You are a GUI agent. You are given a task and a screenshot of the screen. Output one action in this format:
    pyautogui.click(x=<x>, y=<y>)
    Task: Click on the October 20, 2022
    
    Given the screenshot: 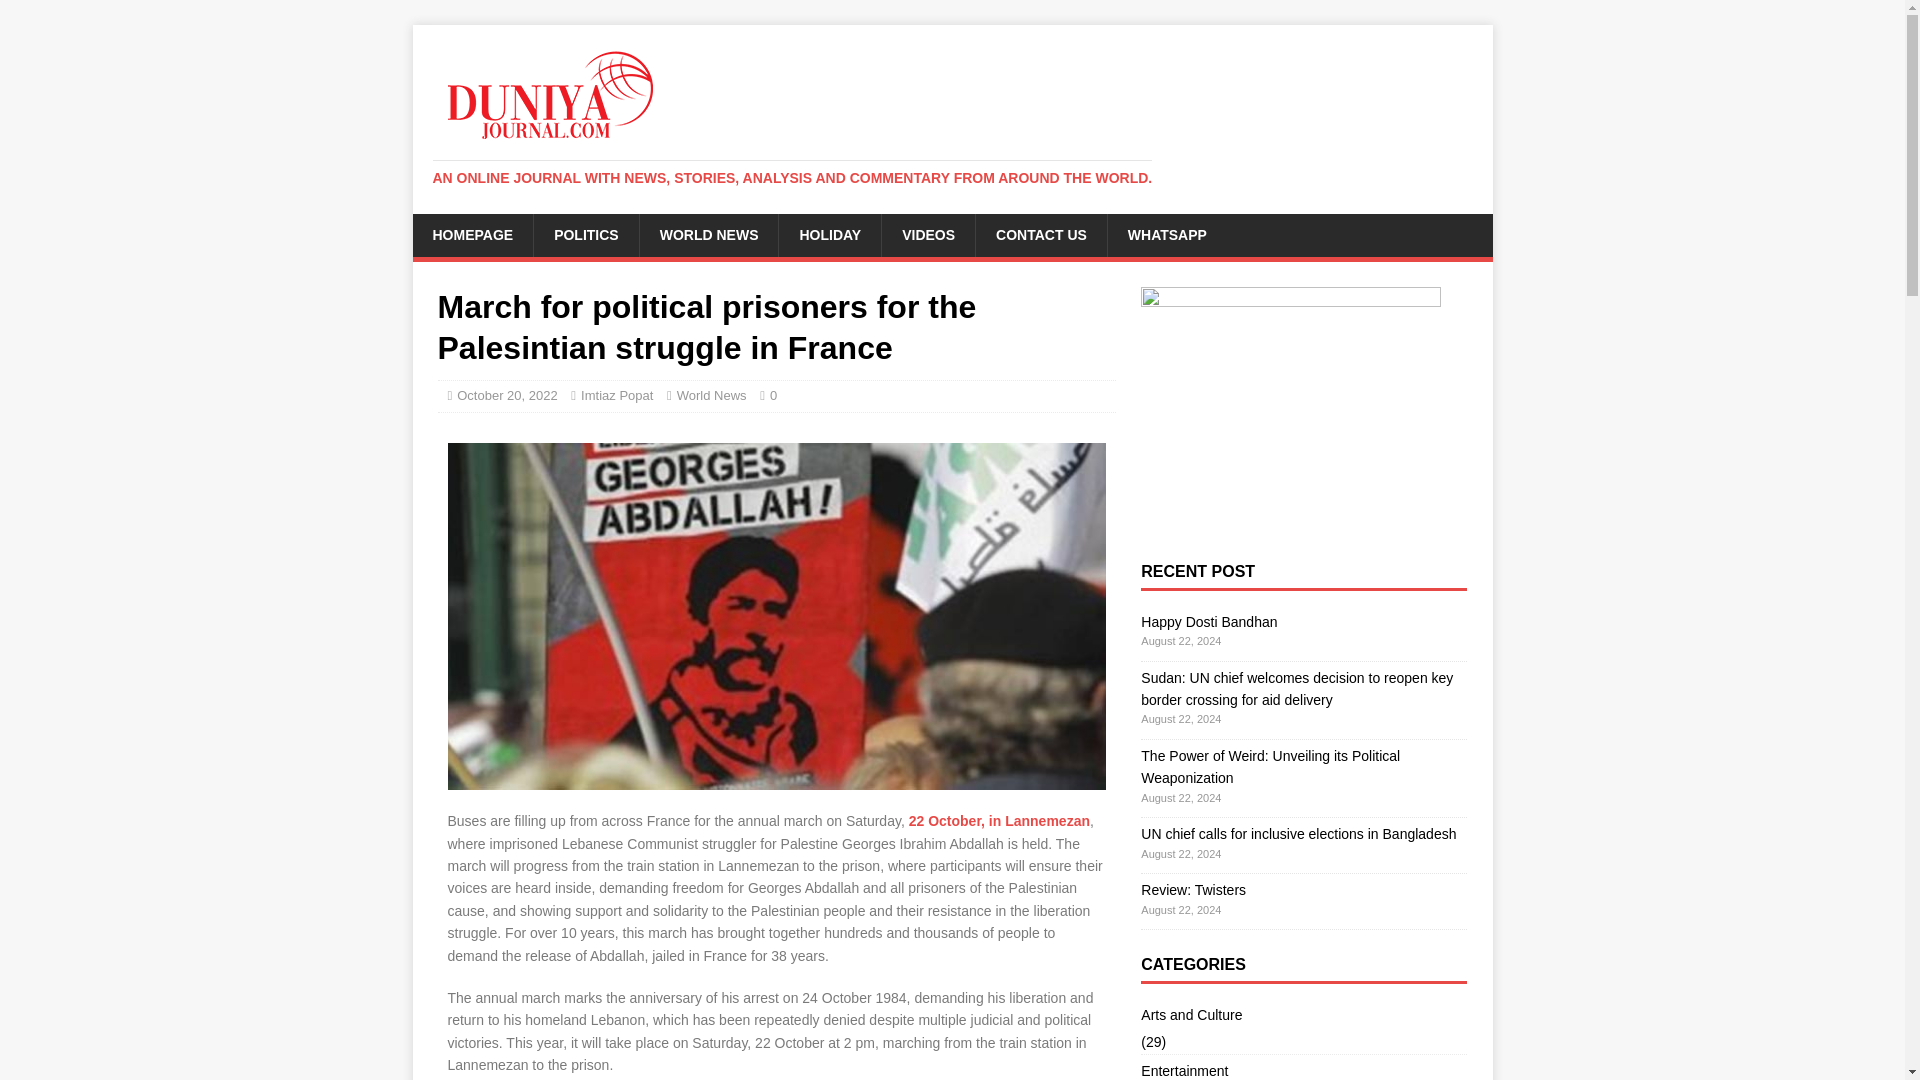 What is the action you would take?
    pyautogui.click(x=506, y=394)
    